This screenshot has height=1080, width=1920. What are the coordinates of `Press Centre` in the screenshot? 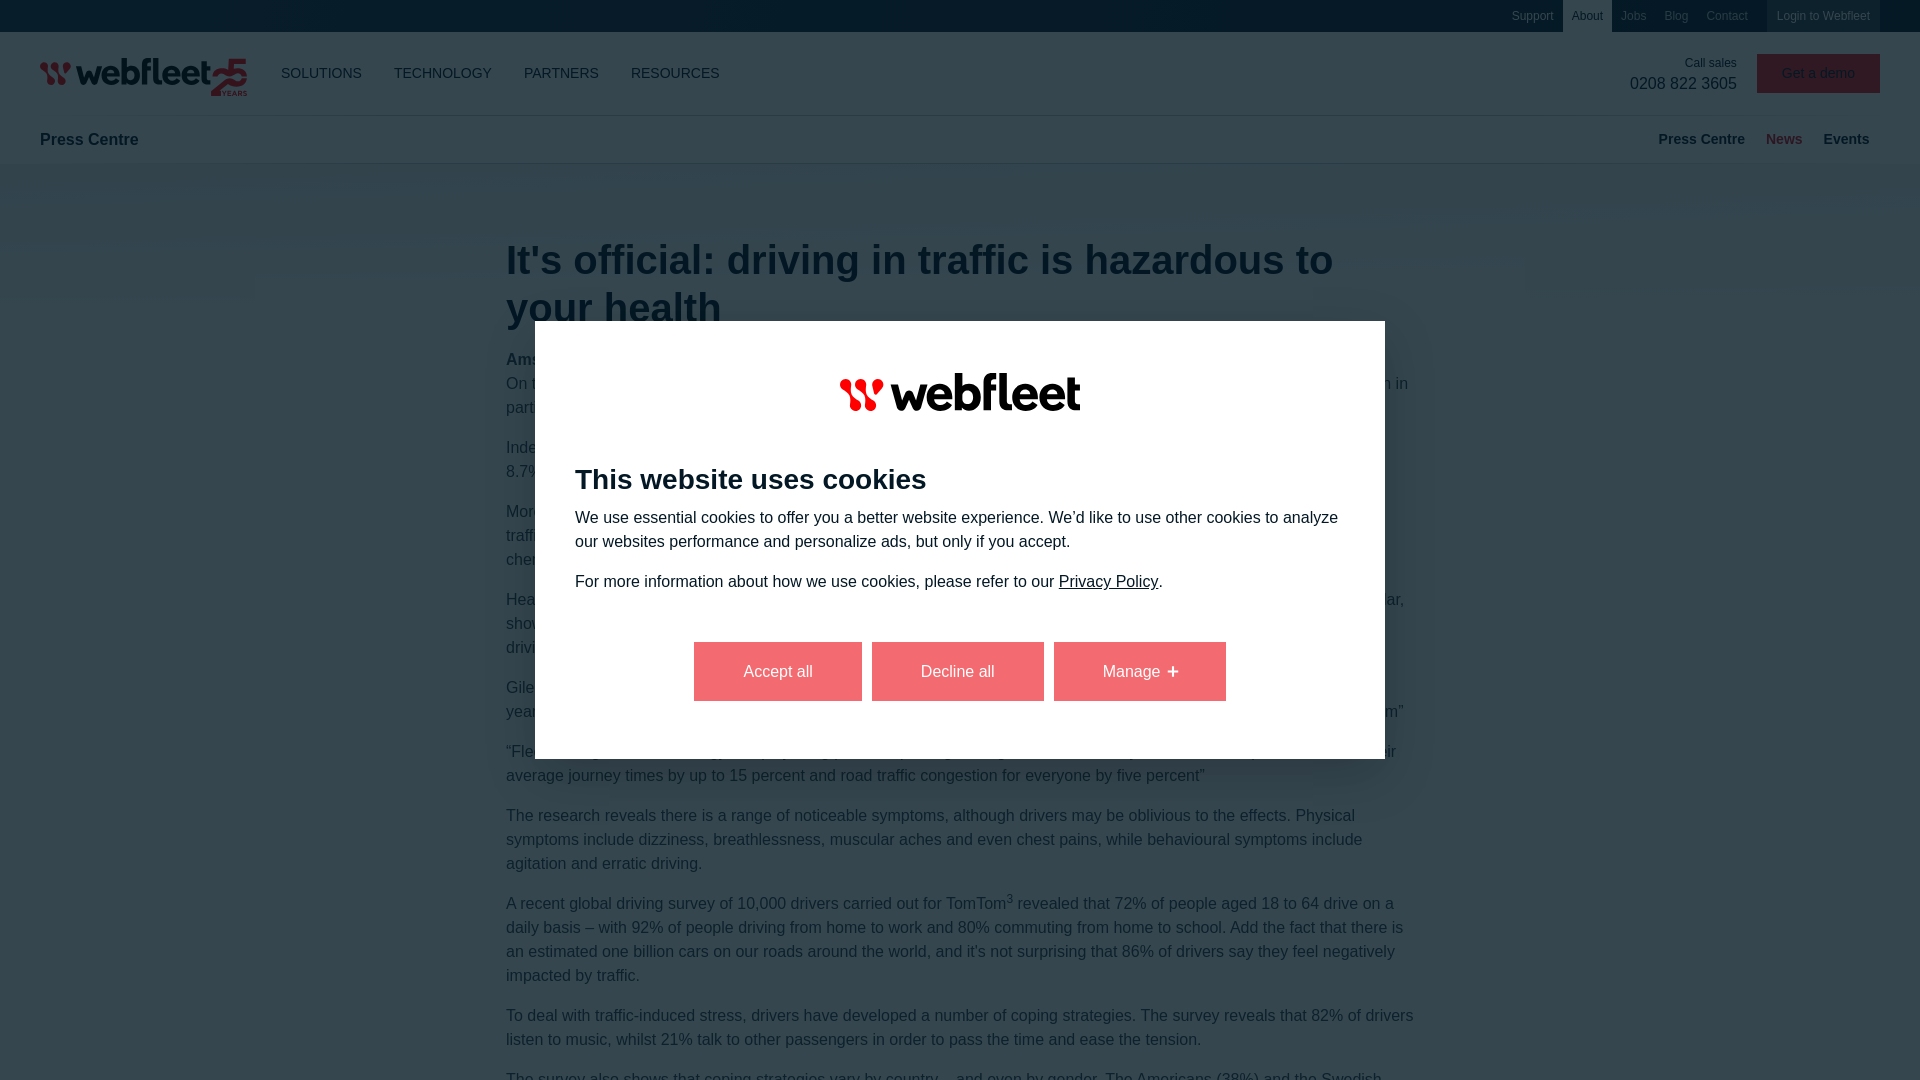 It's located at (1700, 139).